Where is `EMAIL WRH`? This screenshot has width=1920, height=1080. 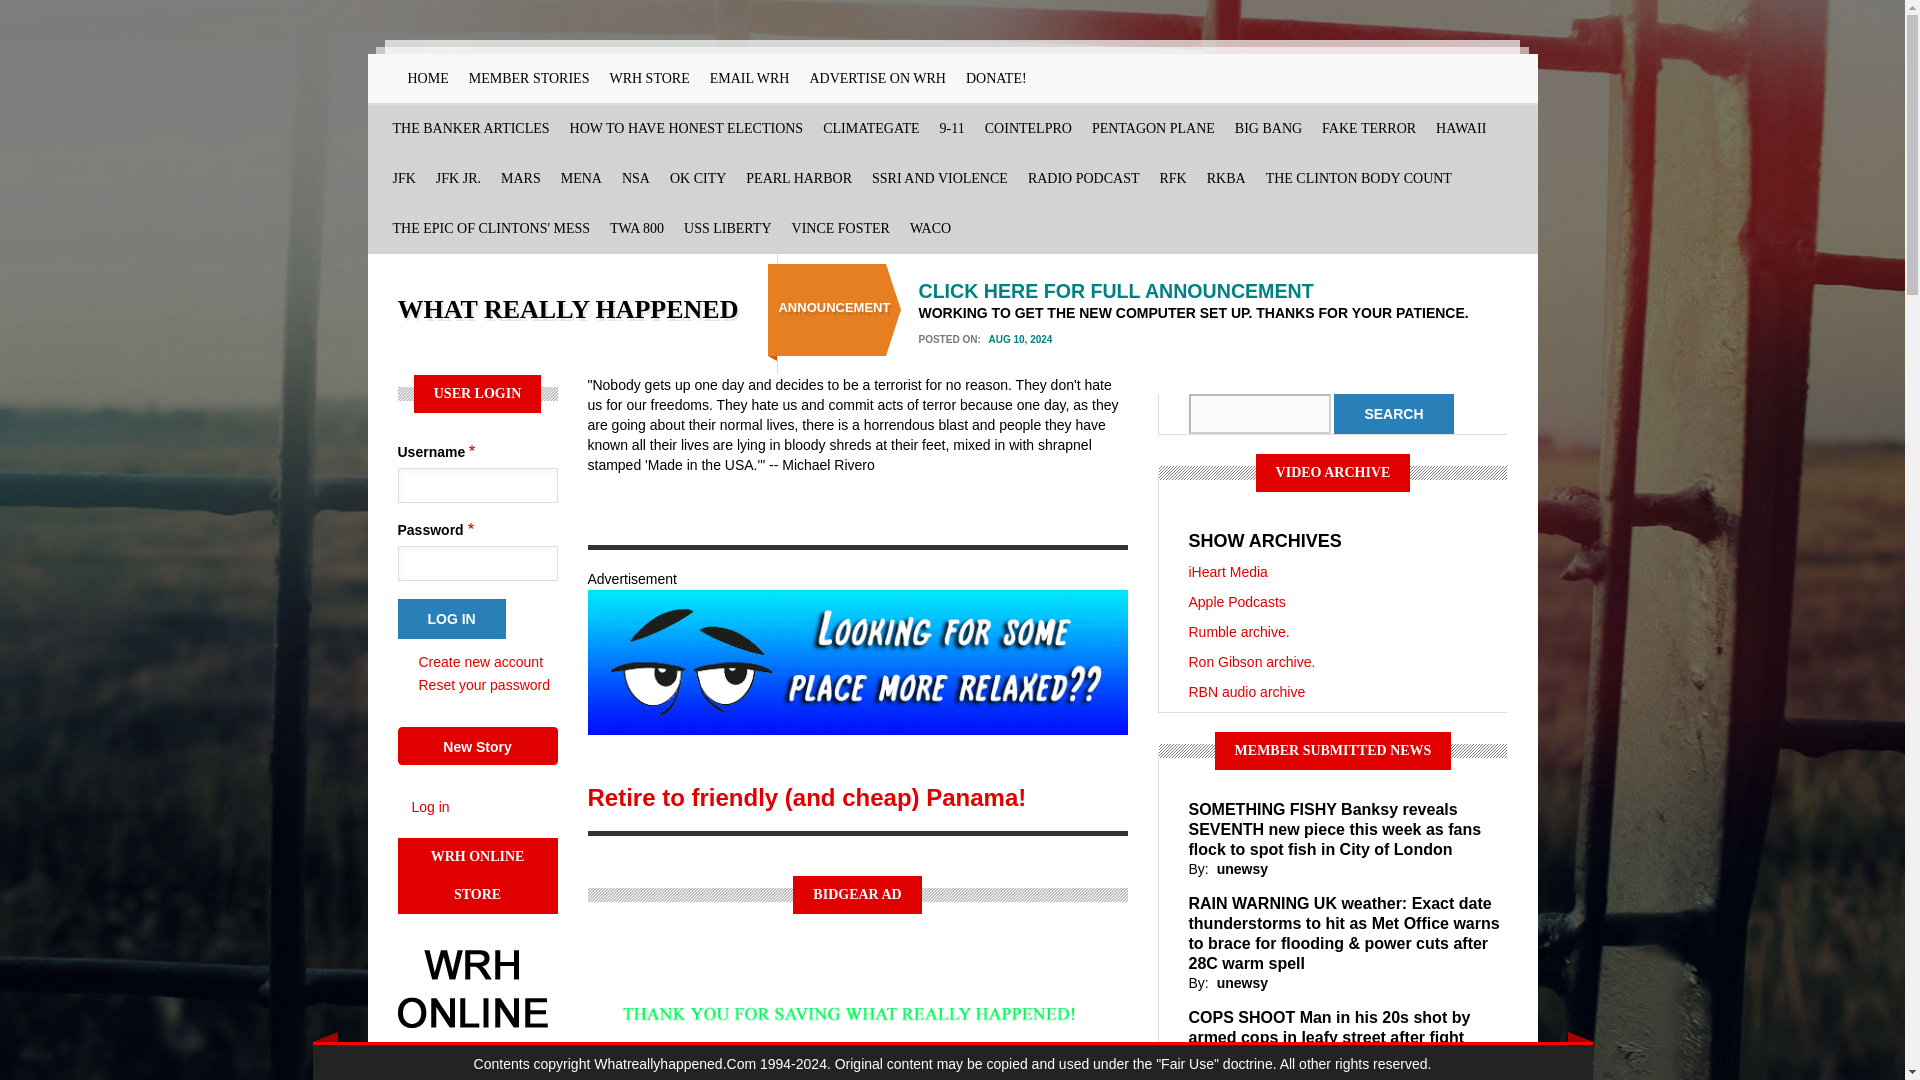 EMAIL WRH is located at coordinates (750, 78).